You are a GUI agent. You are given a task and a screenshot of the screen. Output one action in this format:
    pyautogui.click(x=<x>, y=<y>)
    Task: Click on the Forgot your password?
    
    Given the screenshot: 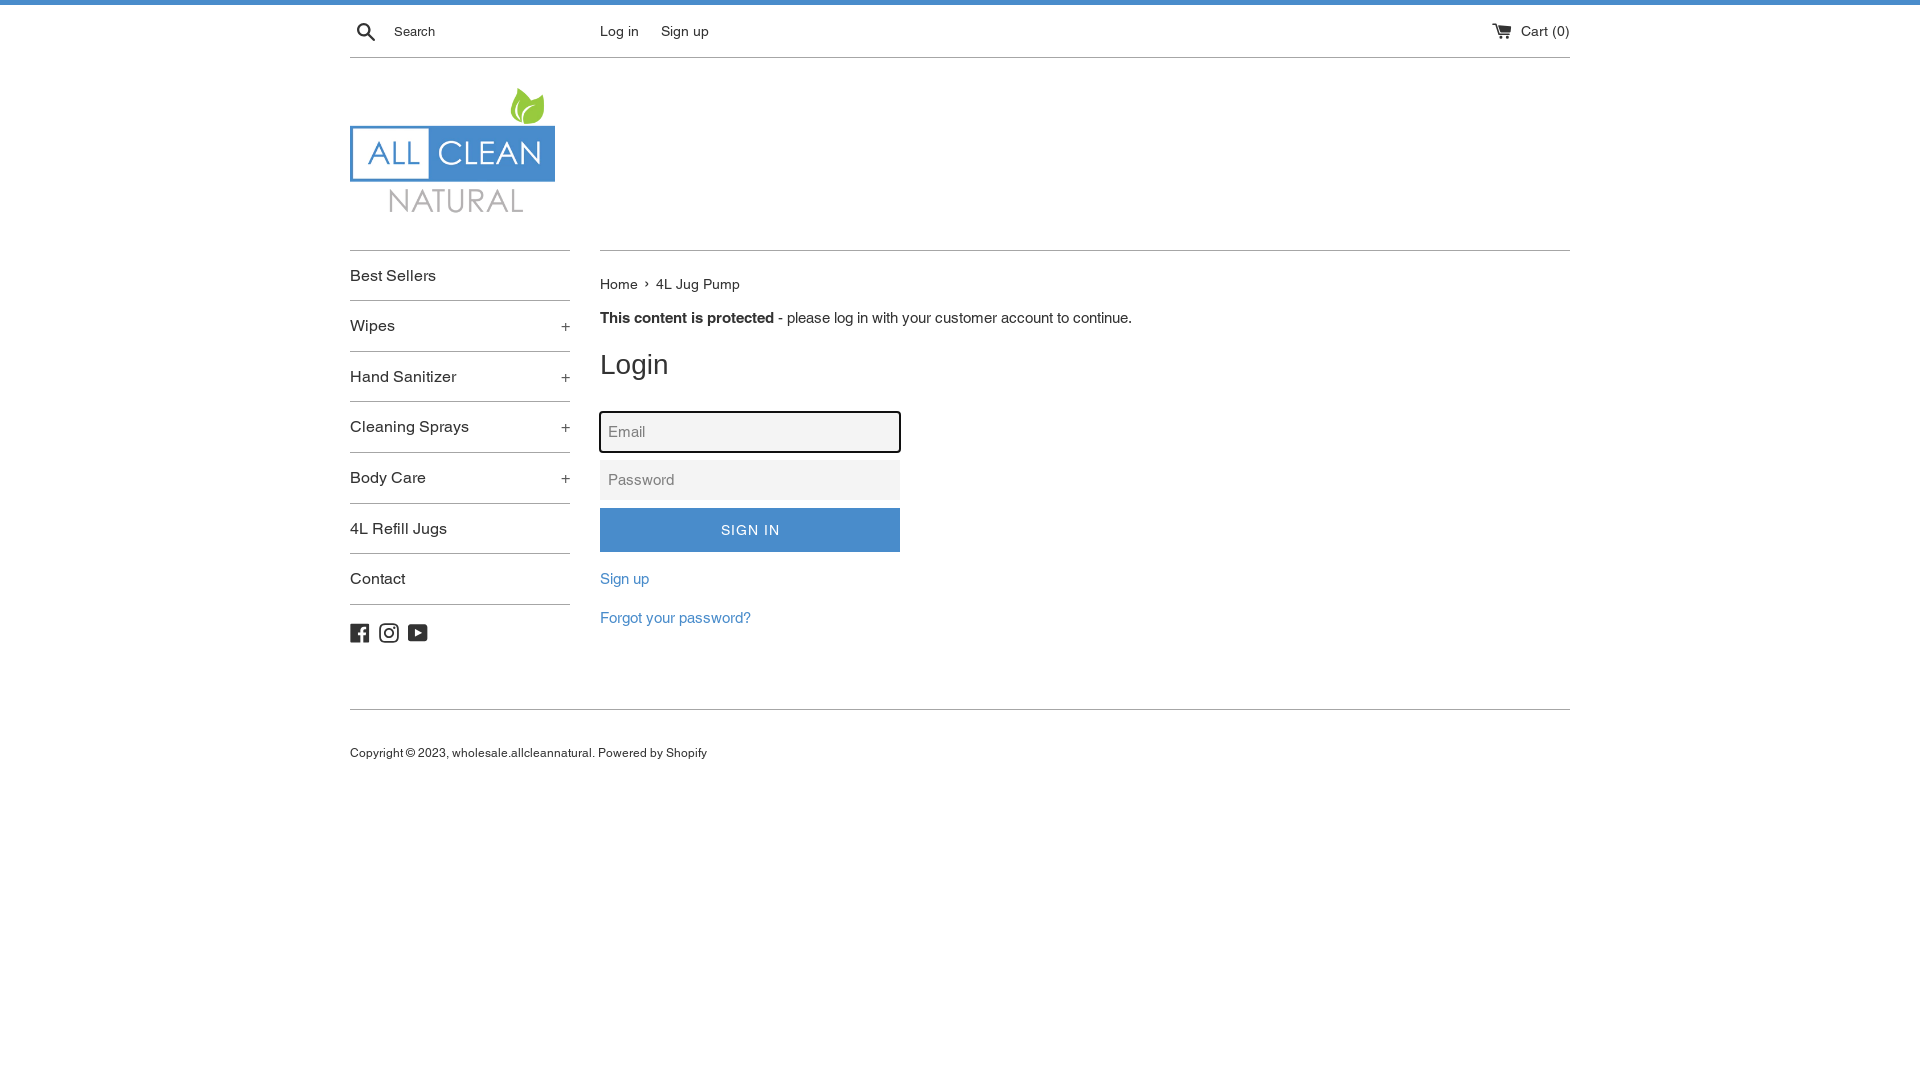 What is the action you would take?
    pyautogui.click(x=676, y=618)
    